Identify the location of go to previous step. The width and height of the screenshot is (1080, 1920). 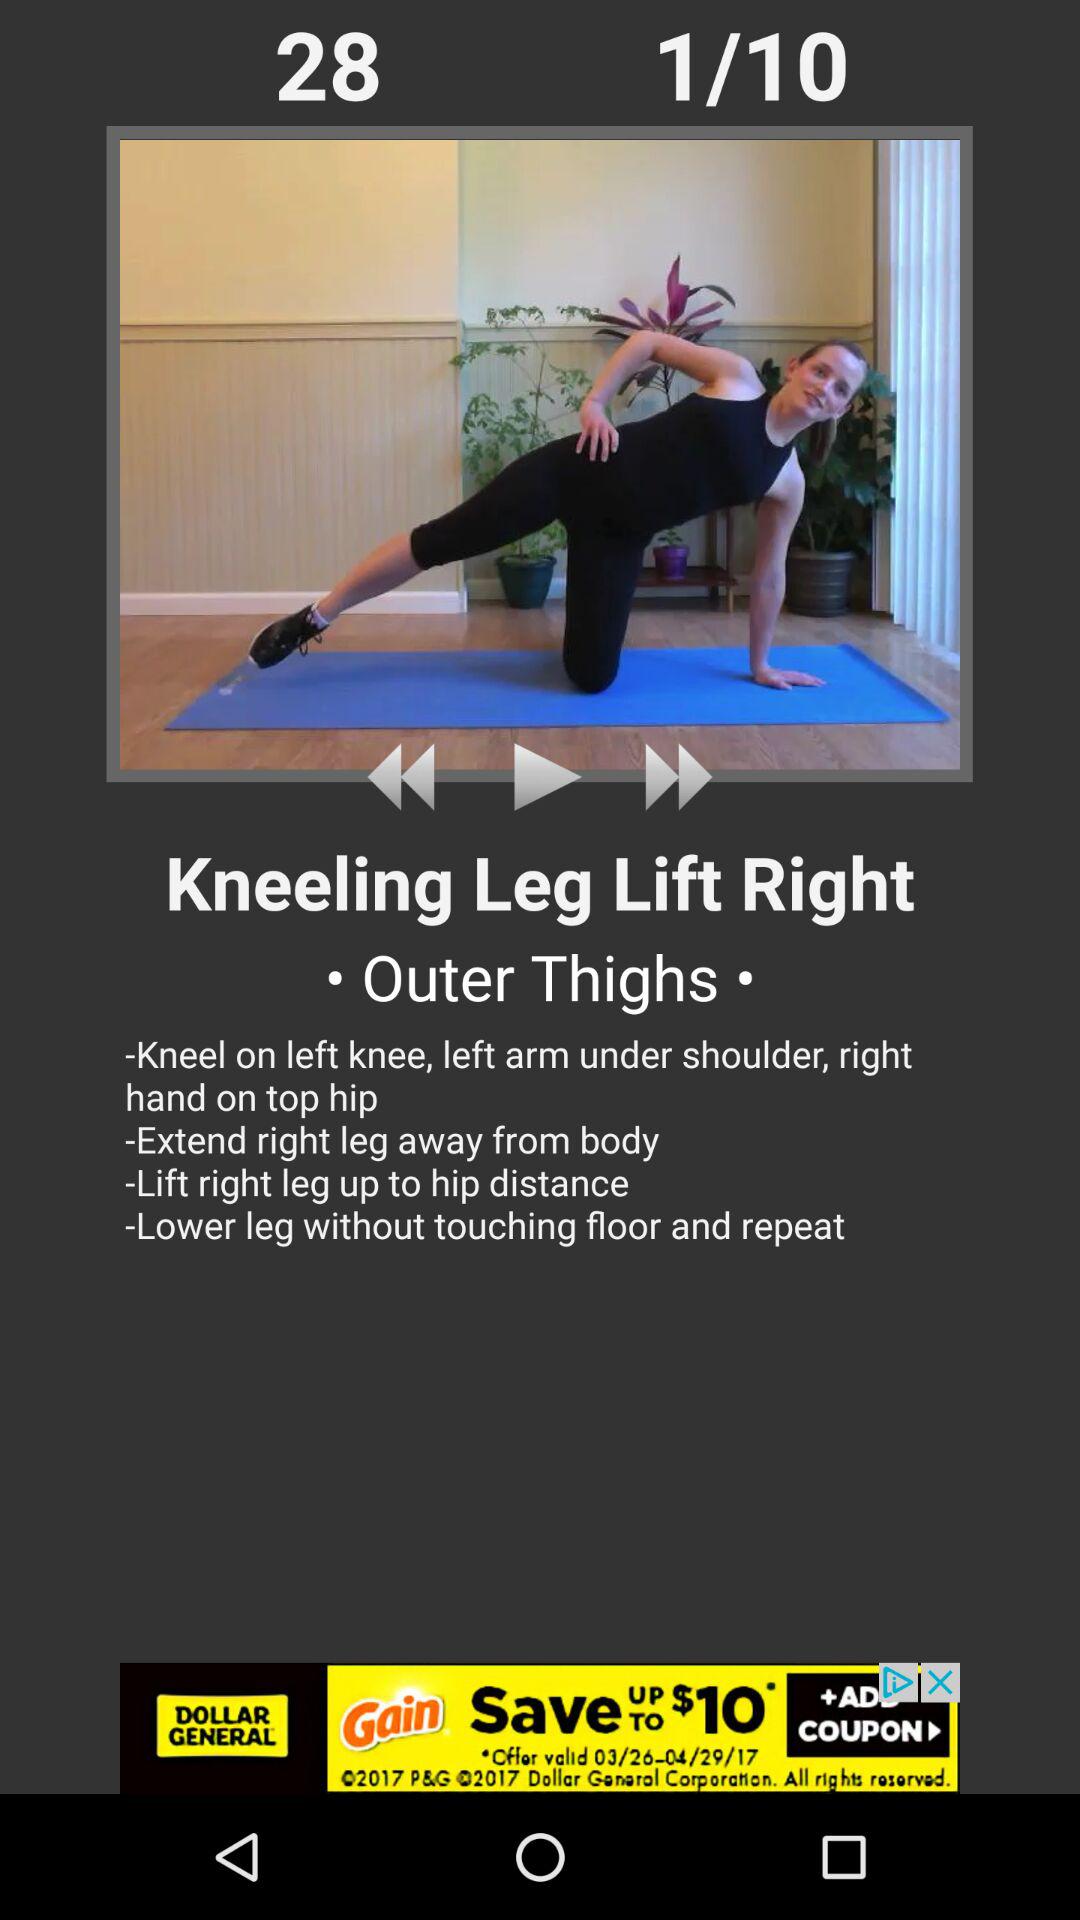
(408, 776).